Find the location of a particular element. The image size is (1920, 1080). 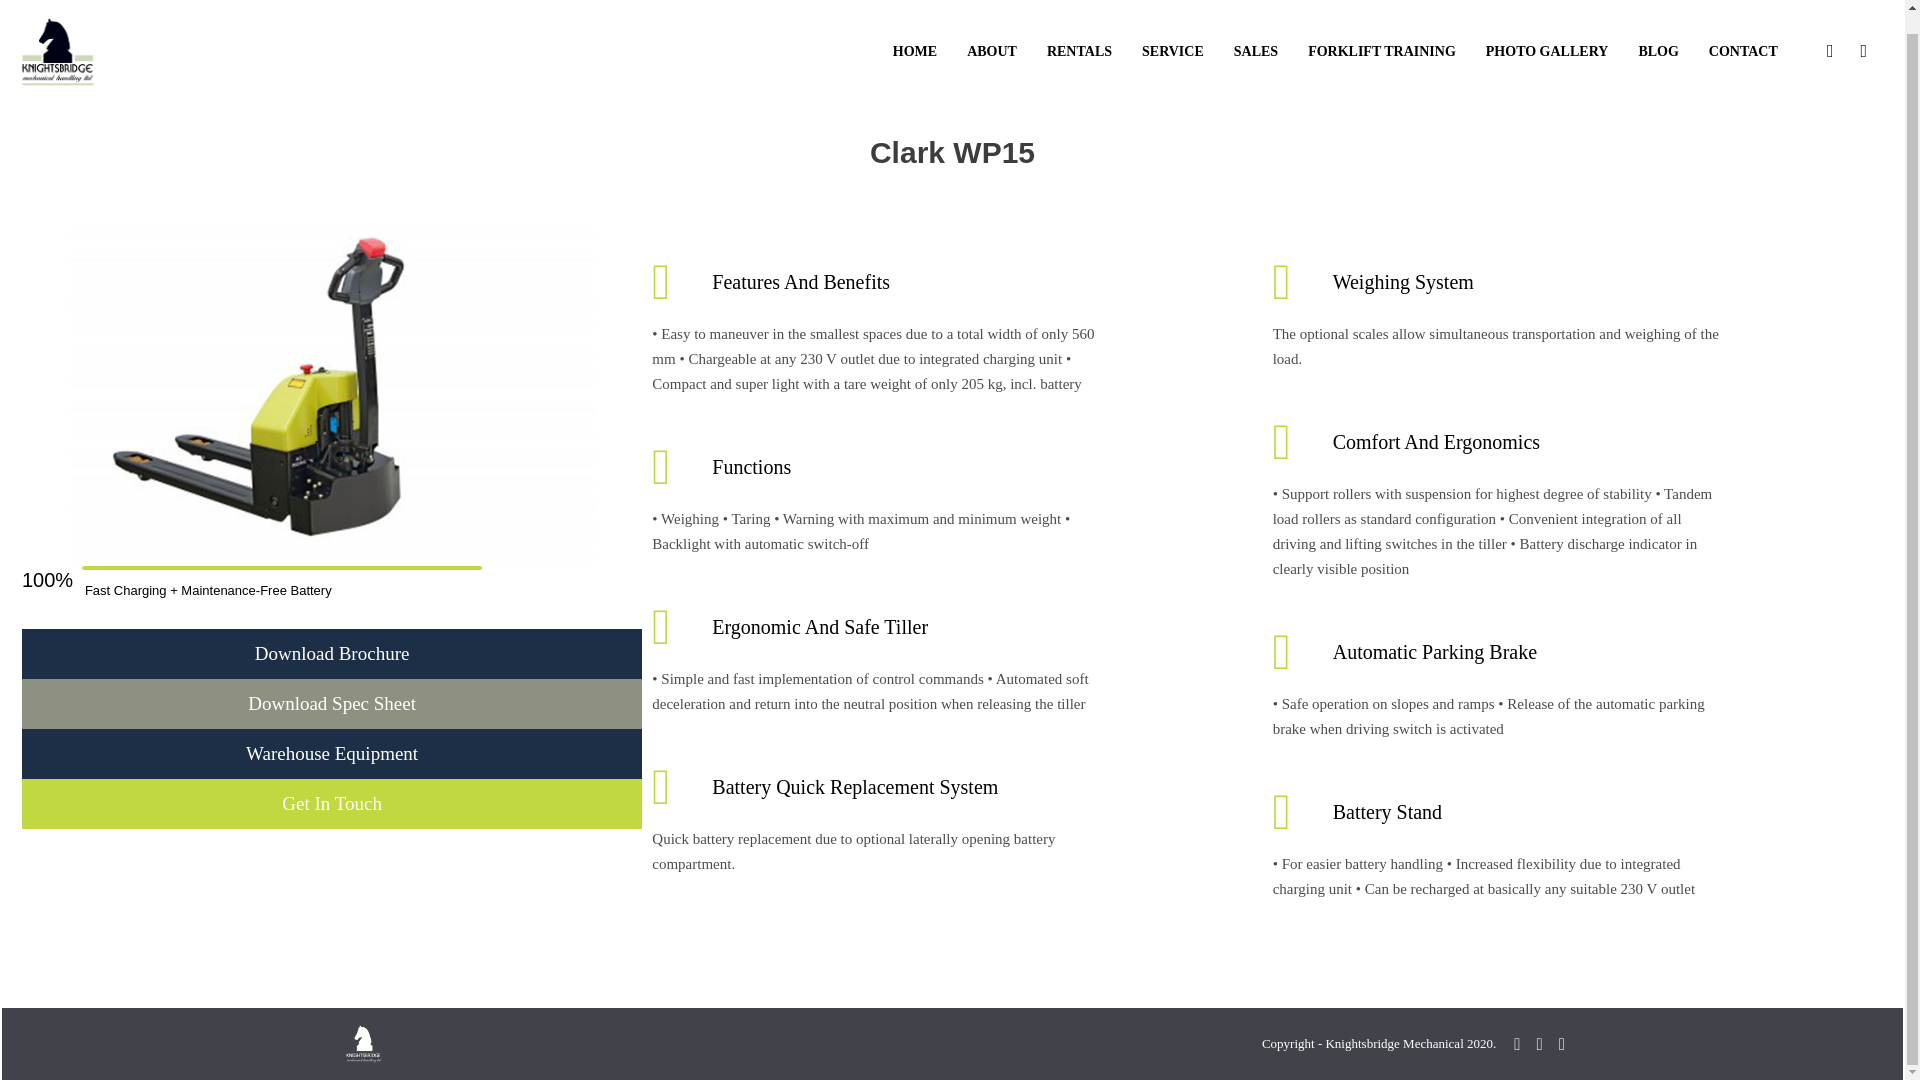

SALES is located at coordinates (1255, 50).